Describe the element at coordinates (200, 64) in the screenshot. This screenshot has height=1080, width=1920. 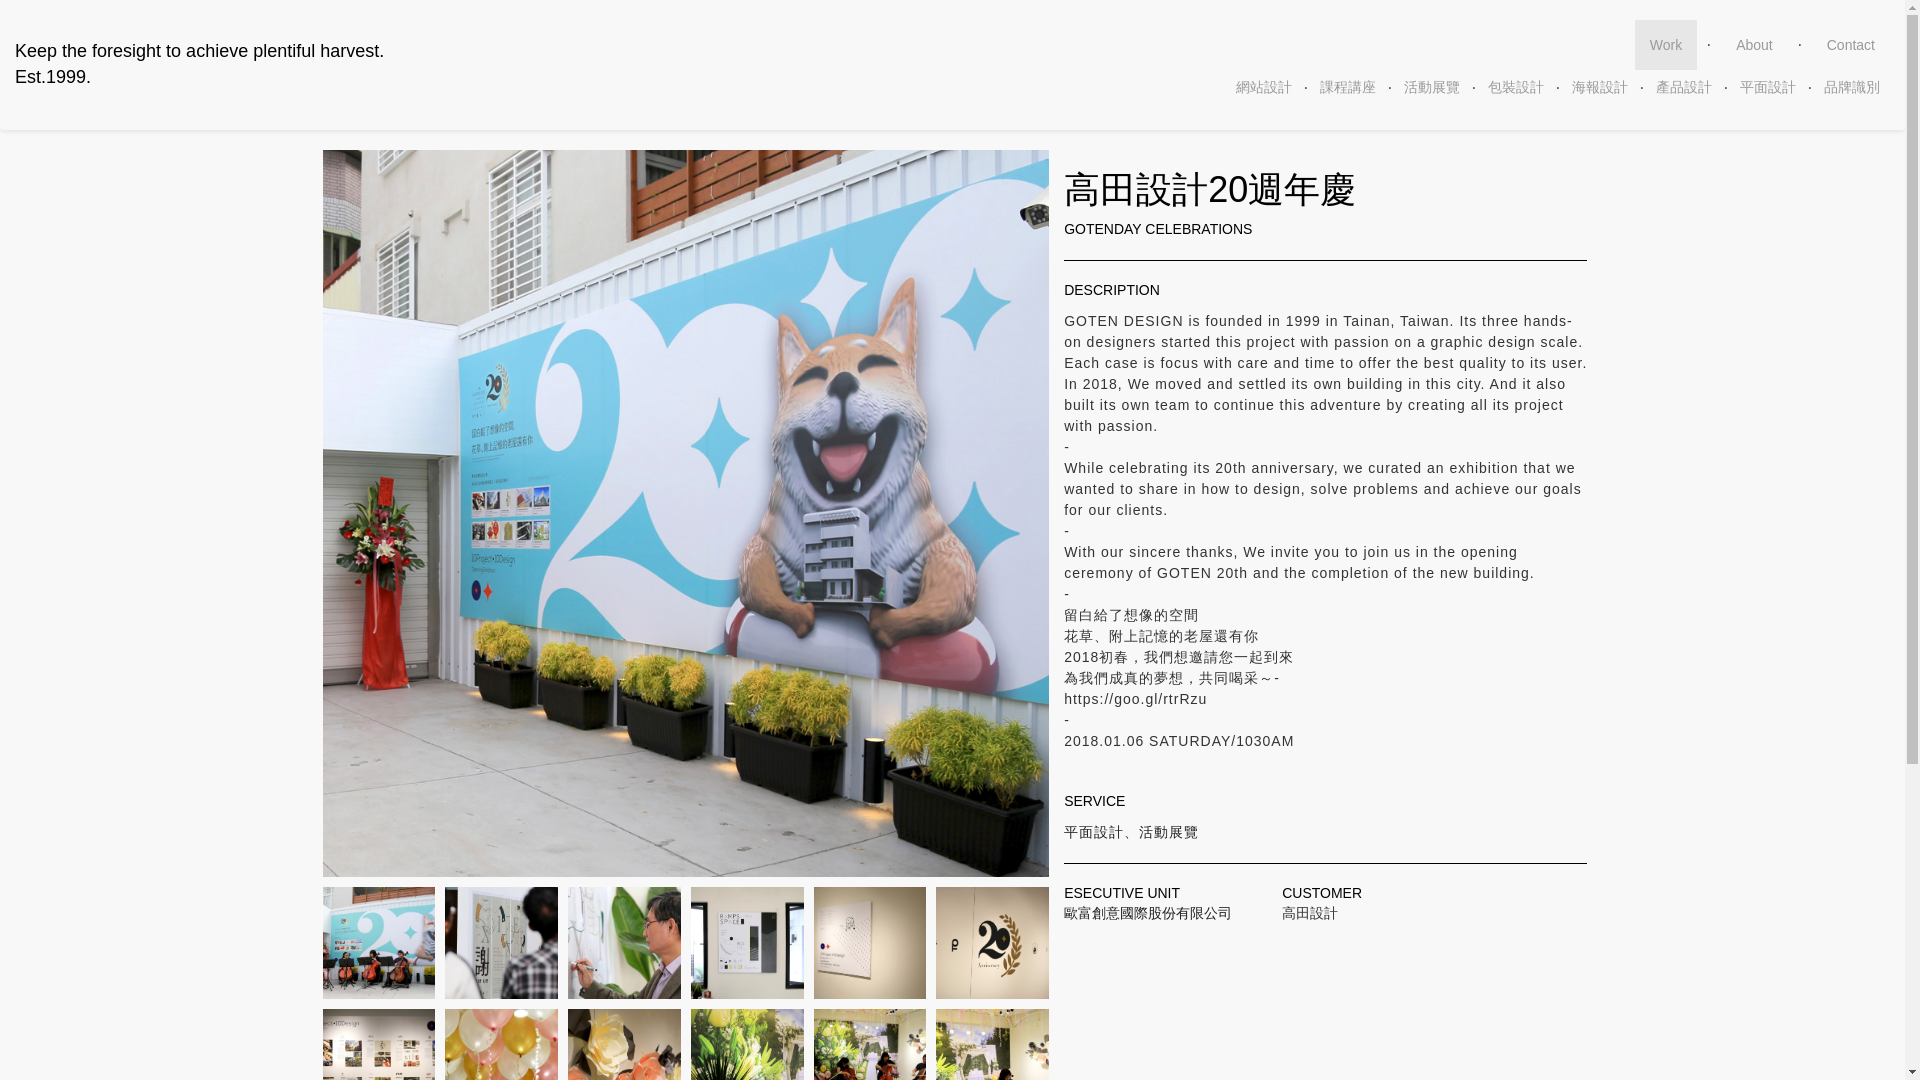
I see `Contact` at that location.